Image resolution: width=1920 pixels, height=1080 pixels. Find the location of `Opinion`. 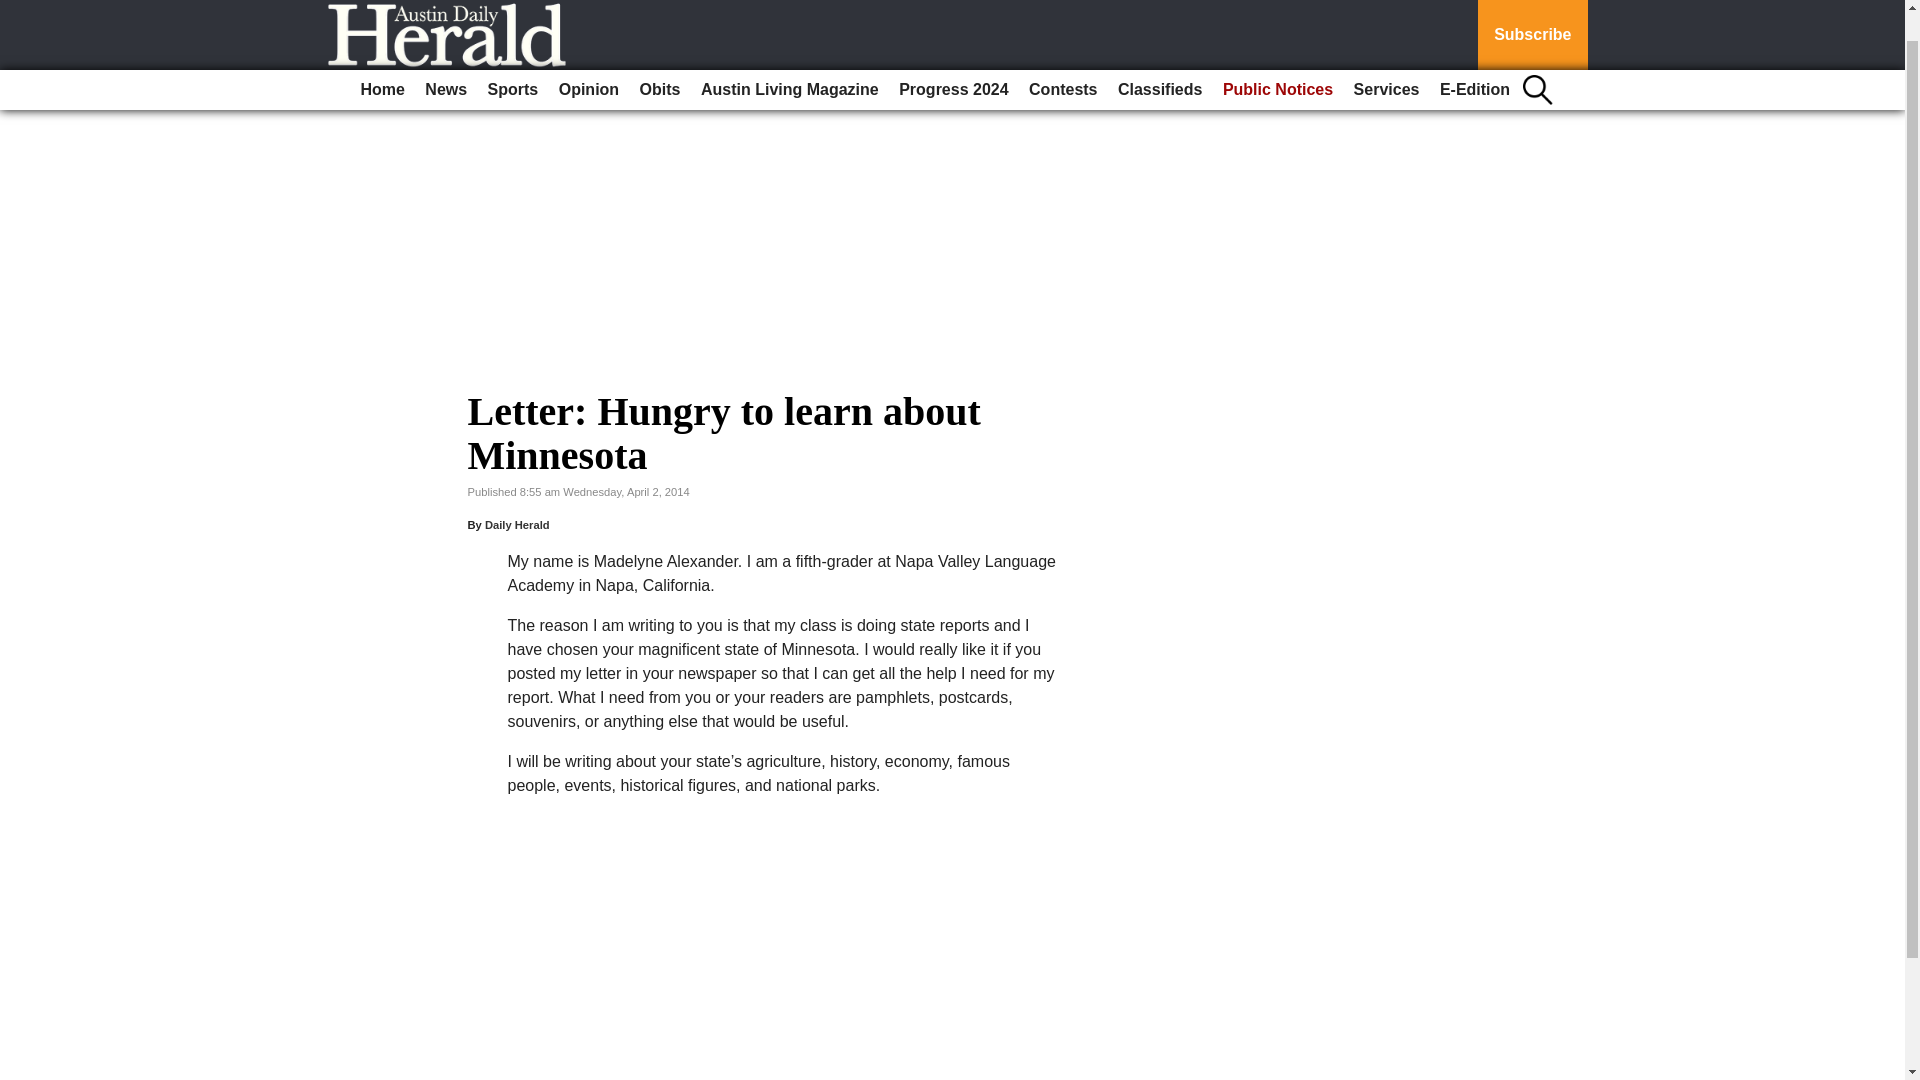

Opinion is located at coordinates (589, 58).